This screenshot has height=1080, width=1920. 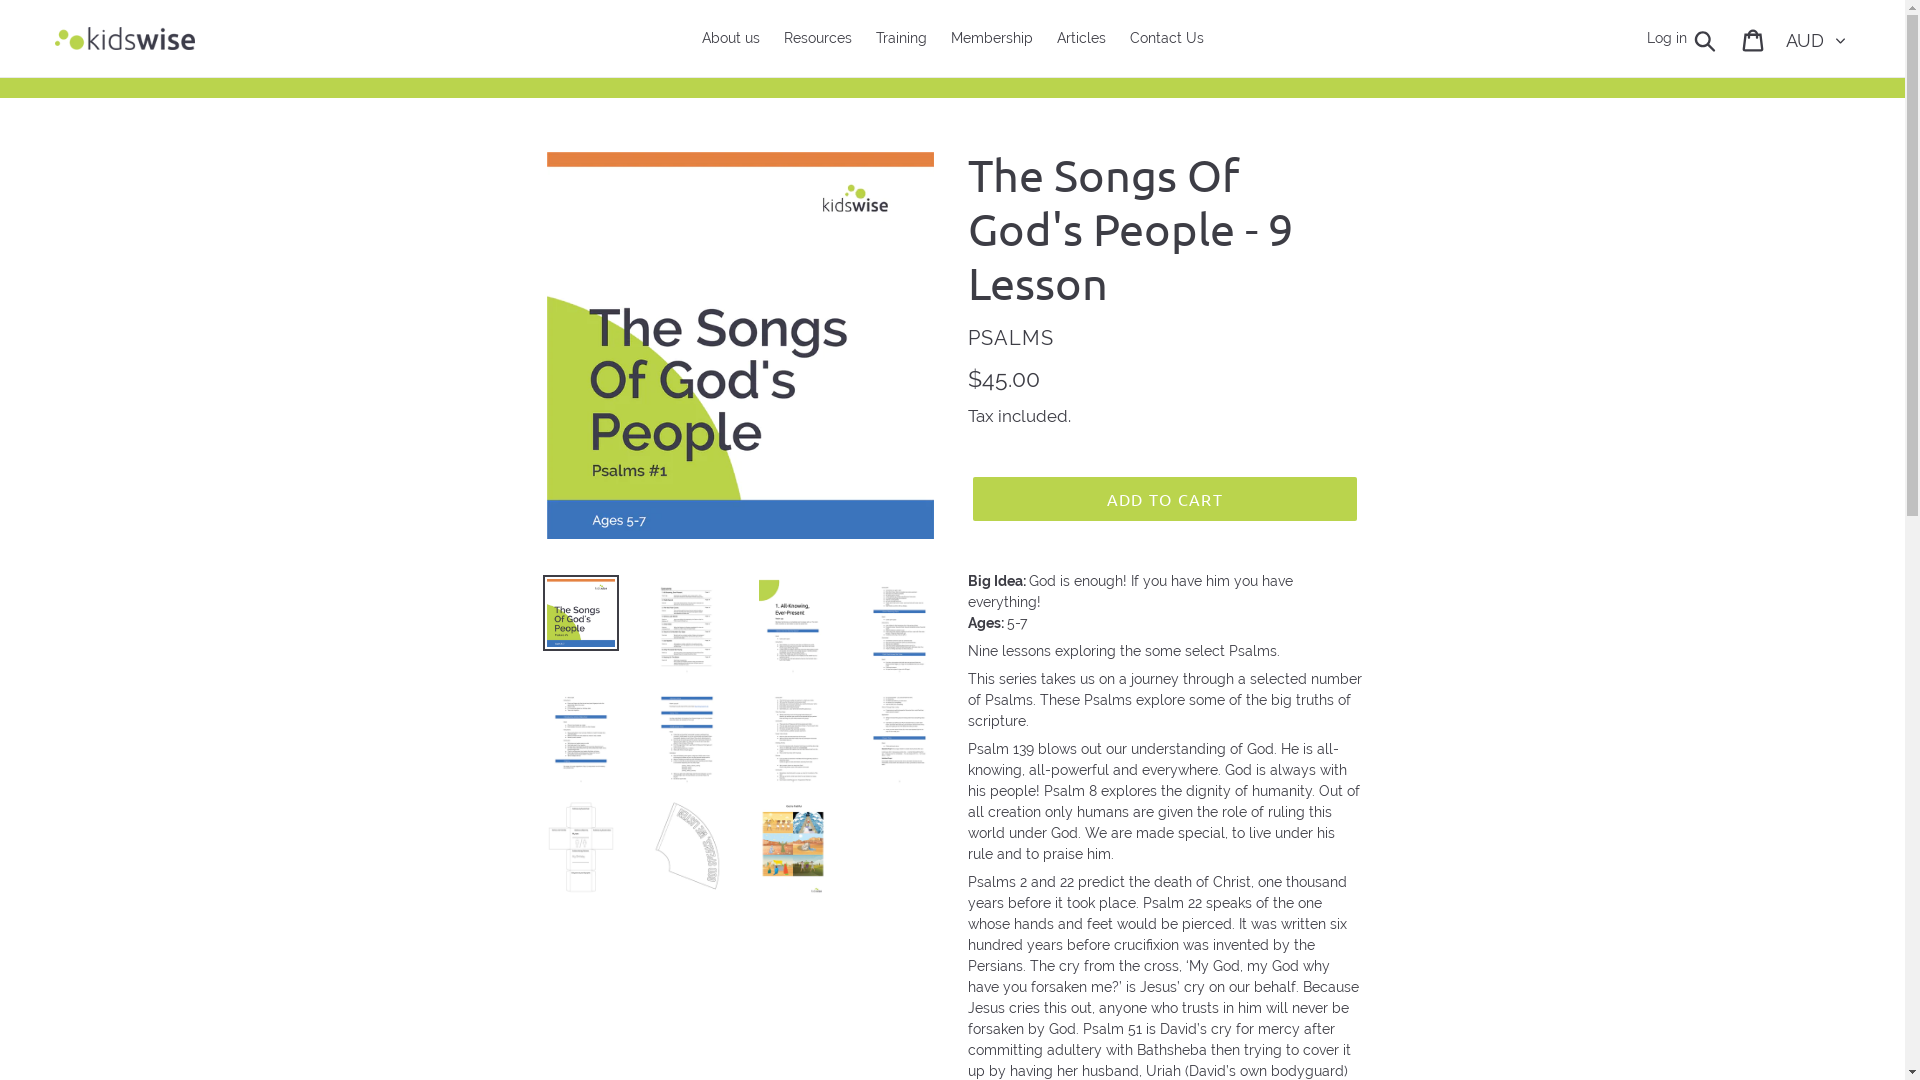 I want to click on Membership, so click(x=991, y=38).